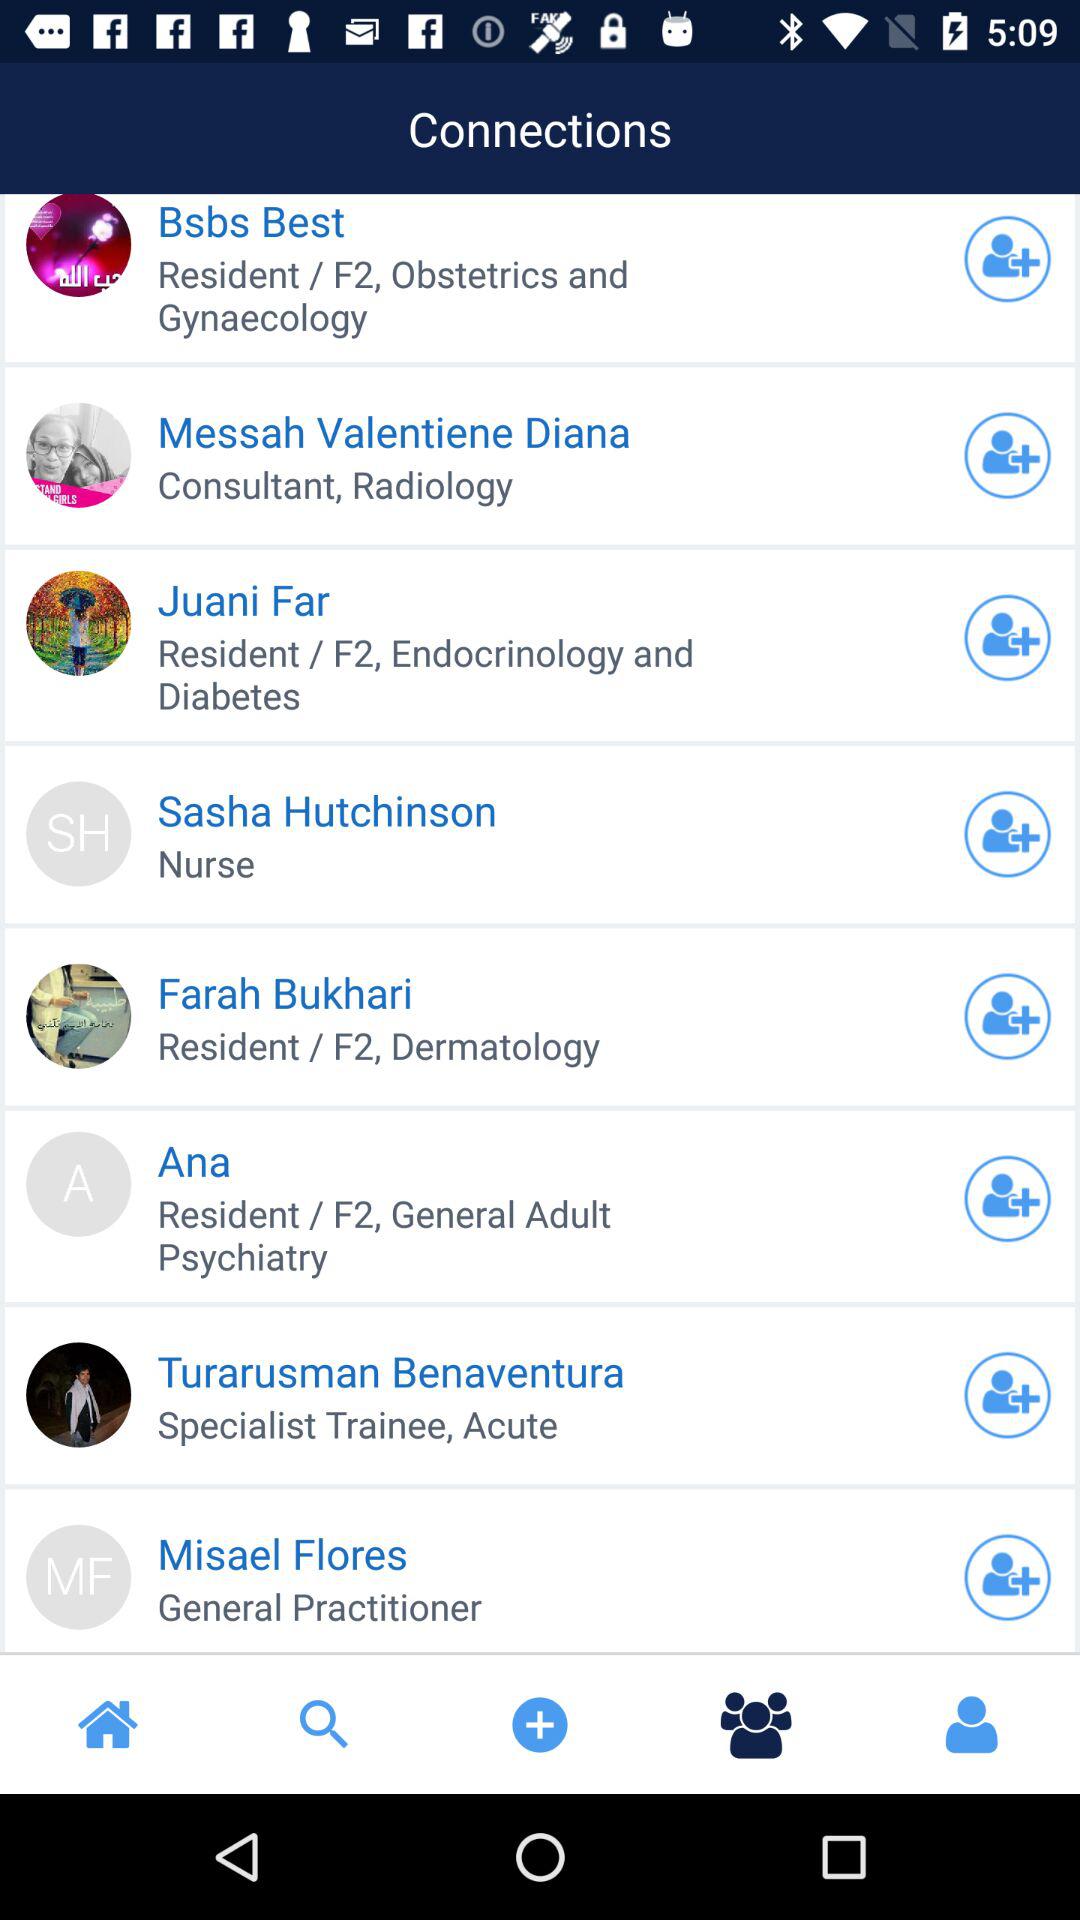 The width and height of the screenshot is (1080, 1920). Describe the element at coordinates (1007, 1395) in the screenshot. I see `add person` at that location.